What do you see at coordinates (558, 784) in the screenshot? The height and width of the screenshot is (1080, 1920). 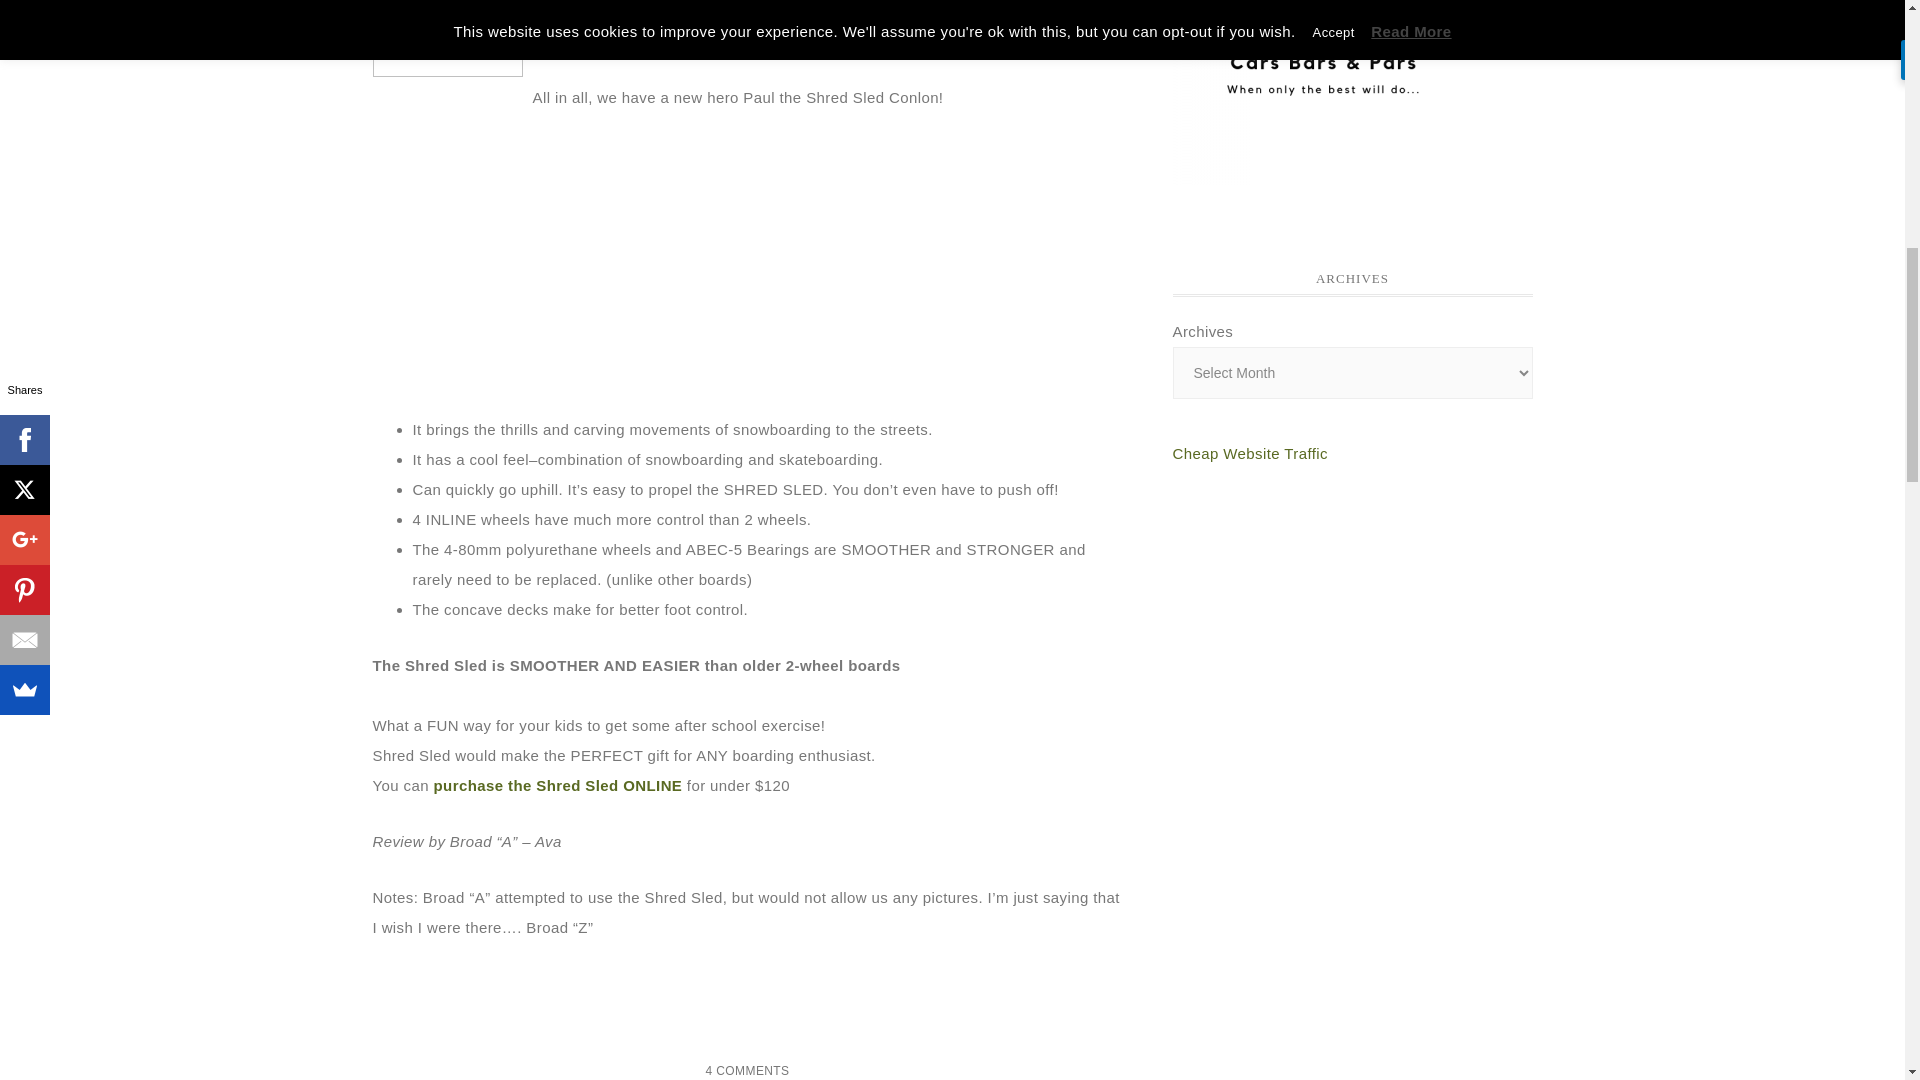 I see `purchase the Shred Sled ONLINE` at bounding box center [558, 784].